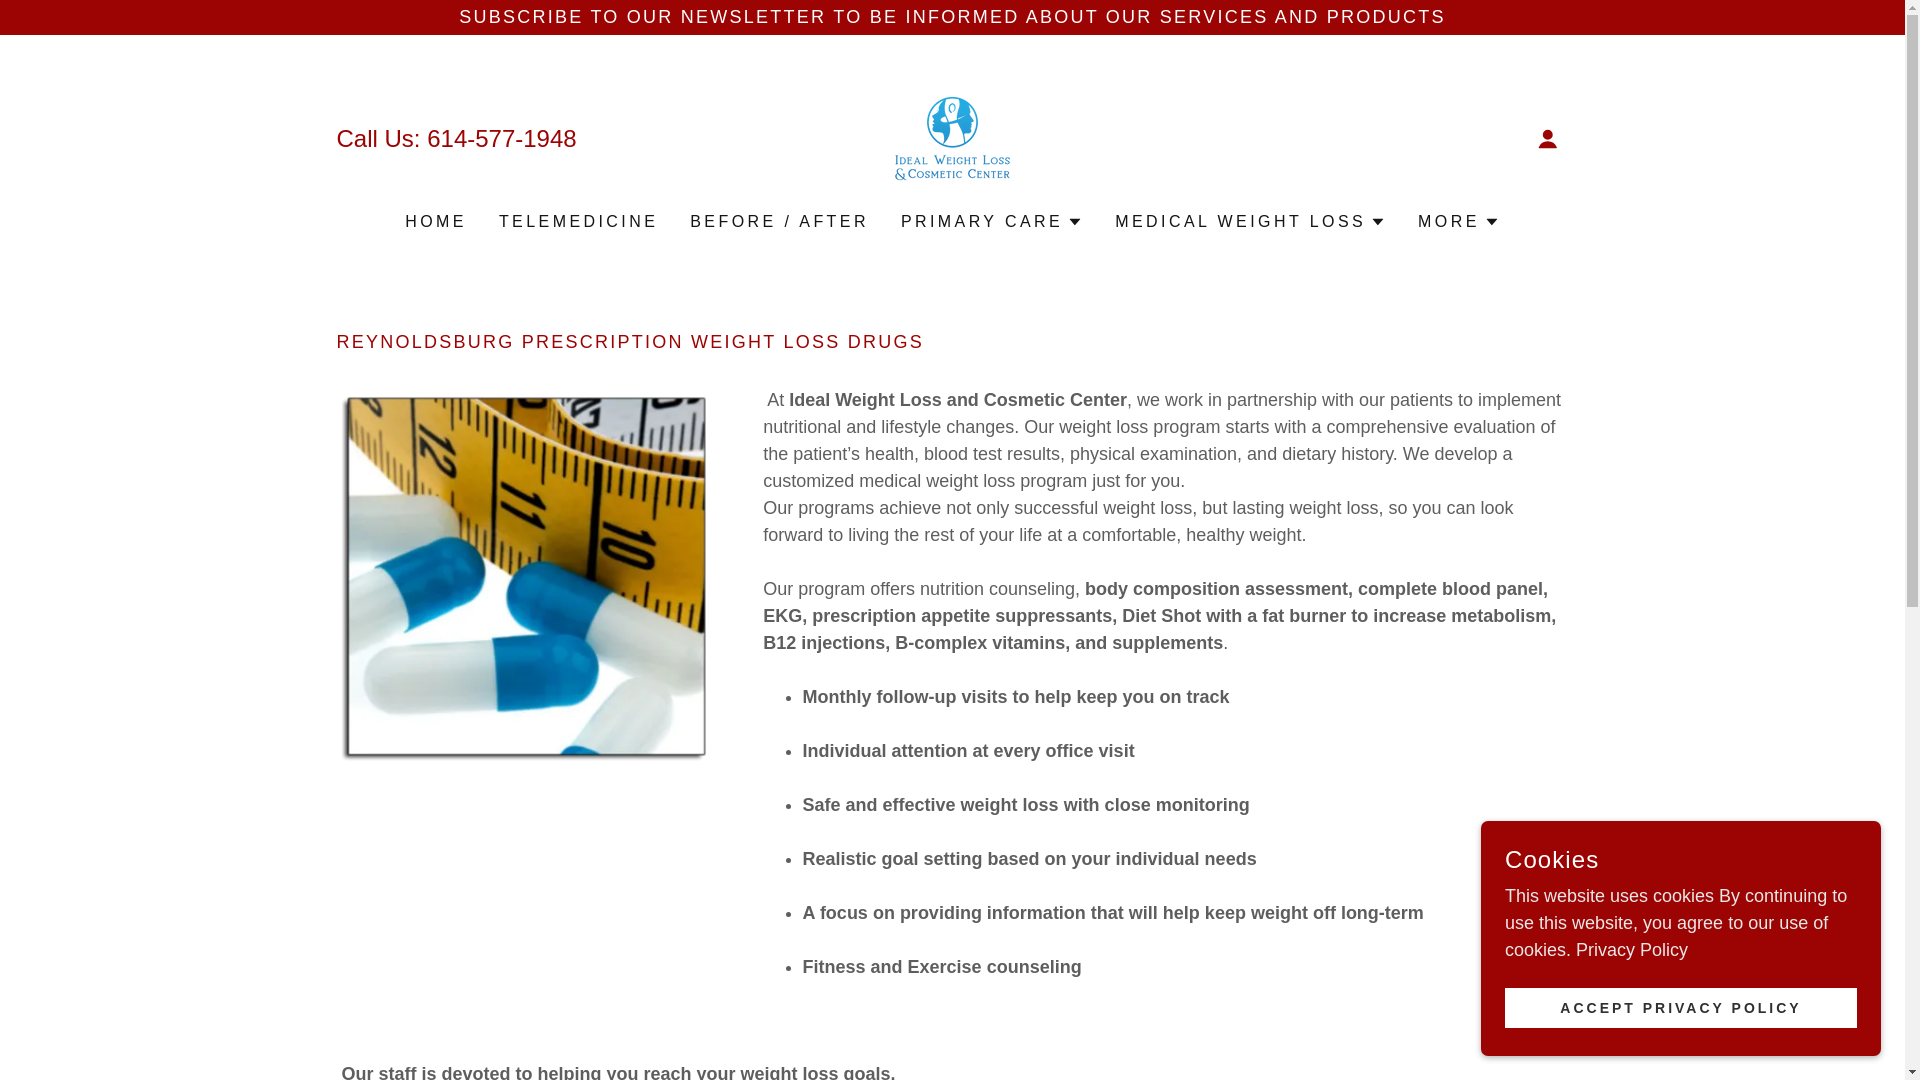 Image resolution: width=1920 pixels, height=1080 pixels. I want to click on Provisional slimmerimage, so click(952, 136).